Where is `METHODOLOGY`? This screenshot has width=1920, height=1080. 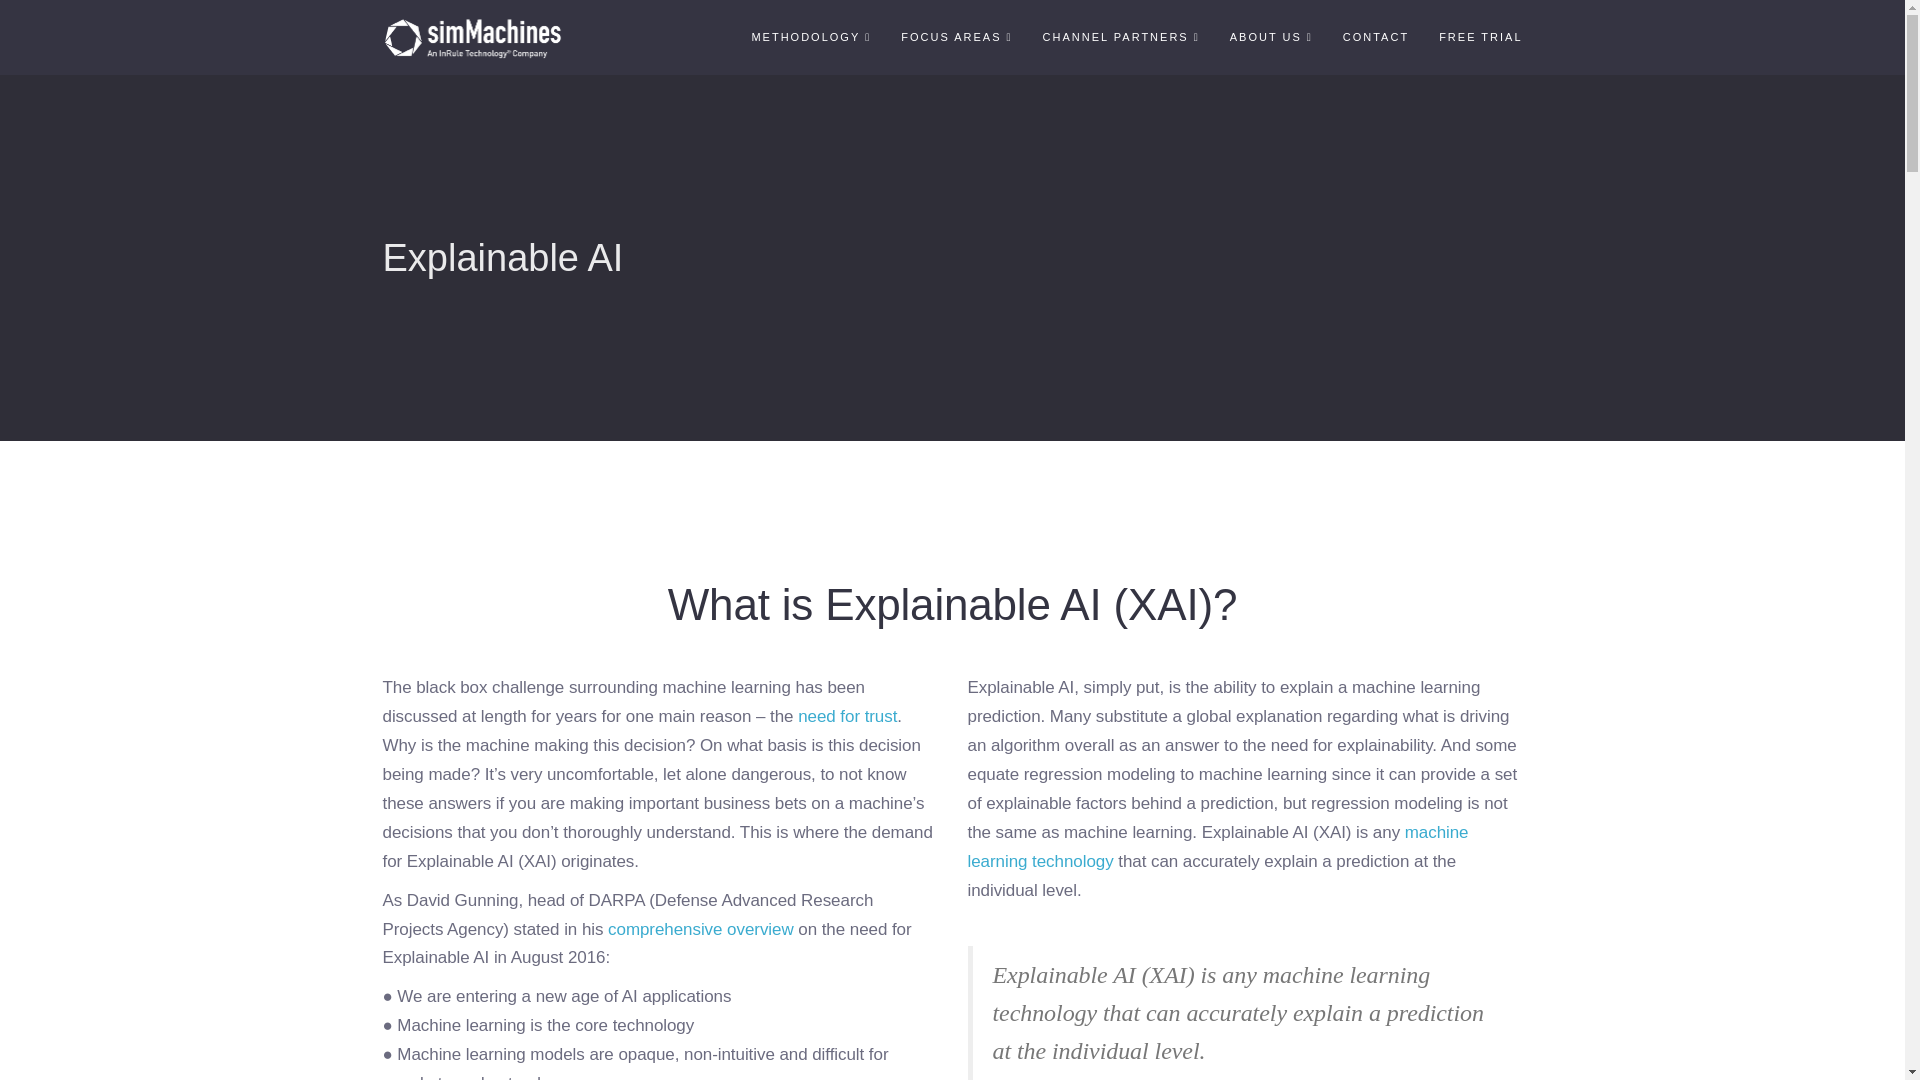 METHODOLOGY is located at coordinates (810, 37).